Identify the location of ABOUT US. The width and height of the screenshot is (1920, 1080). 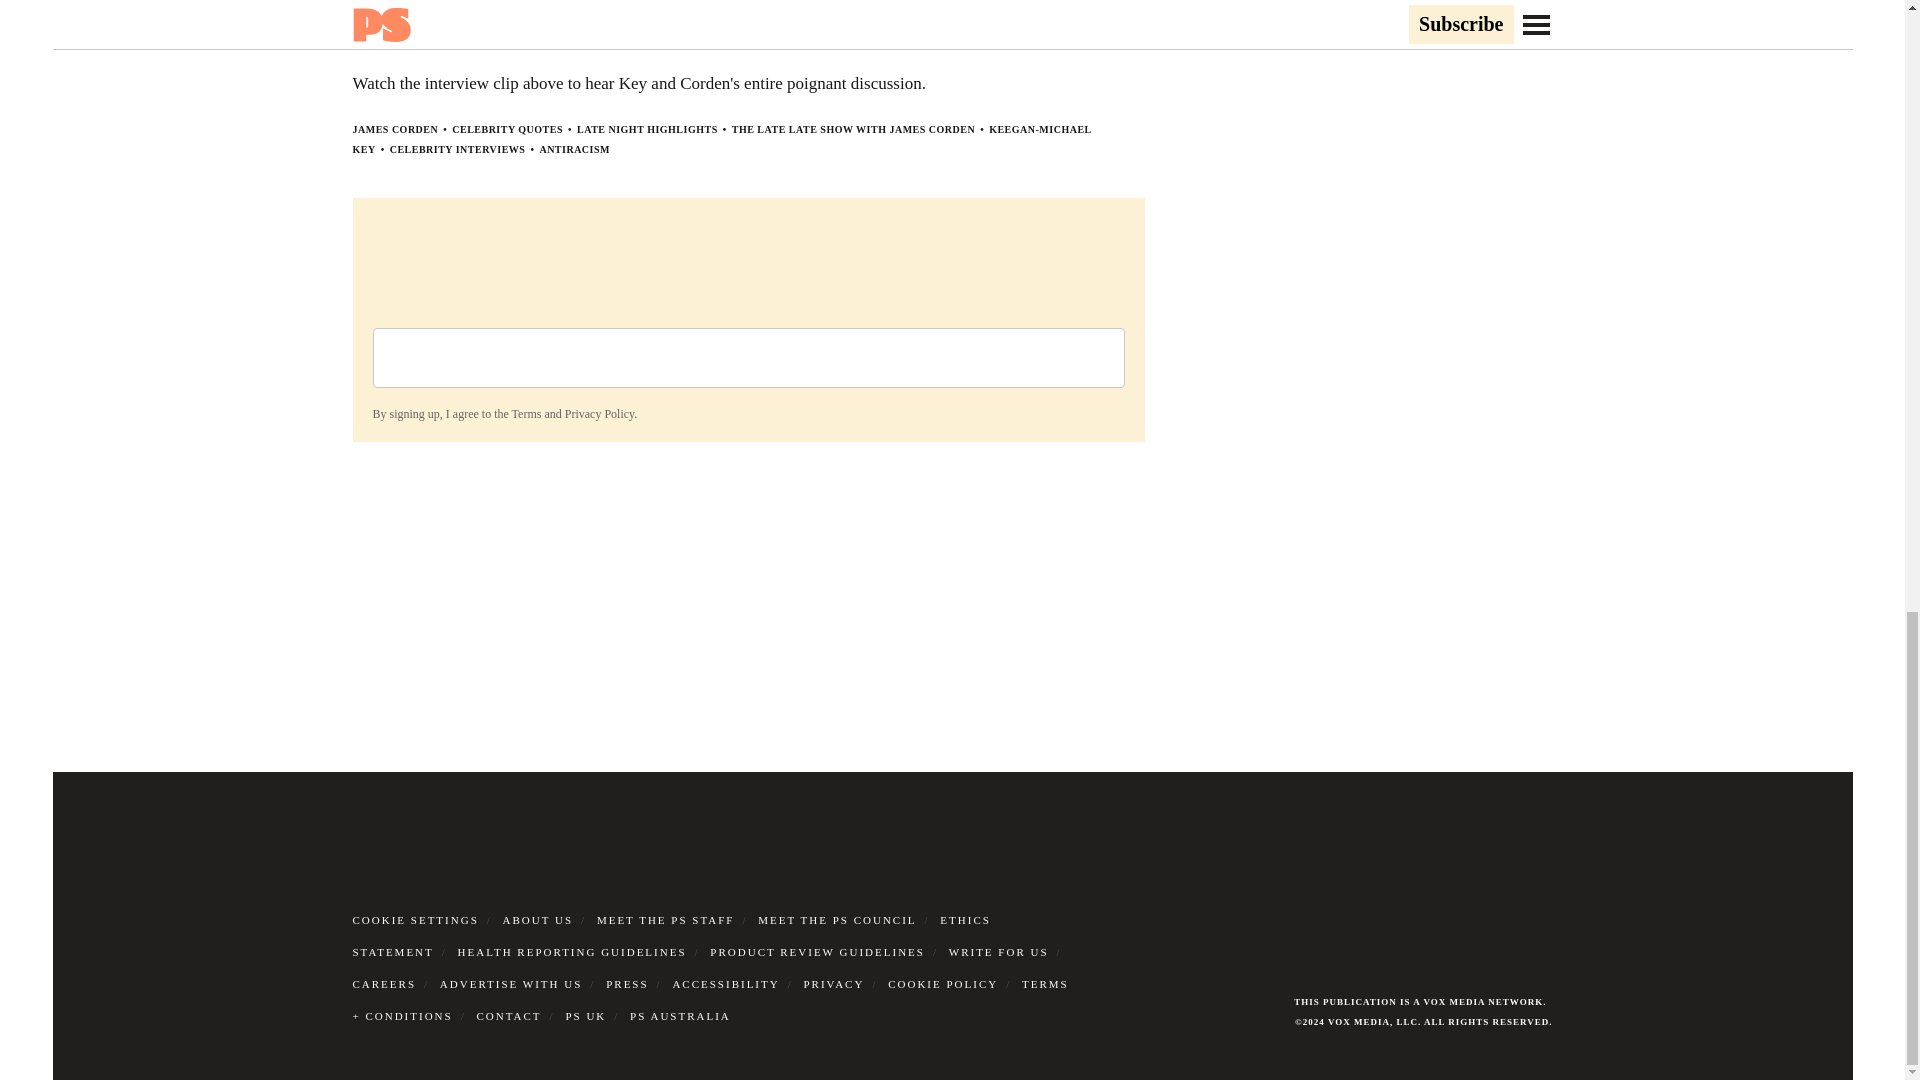
(538, 918).